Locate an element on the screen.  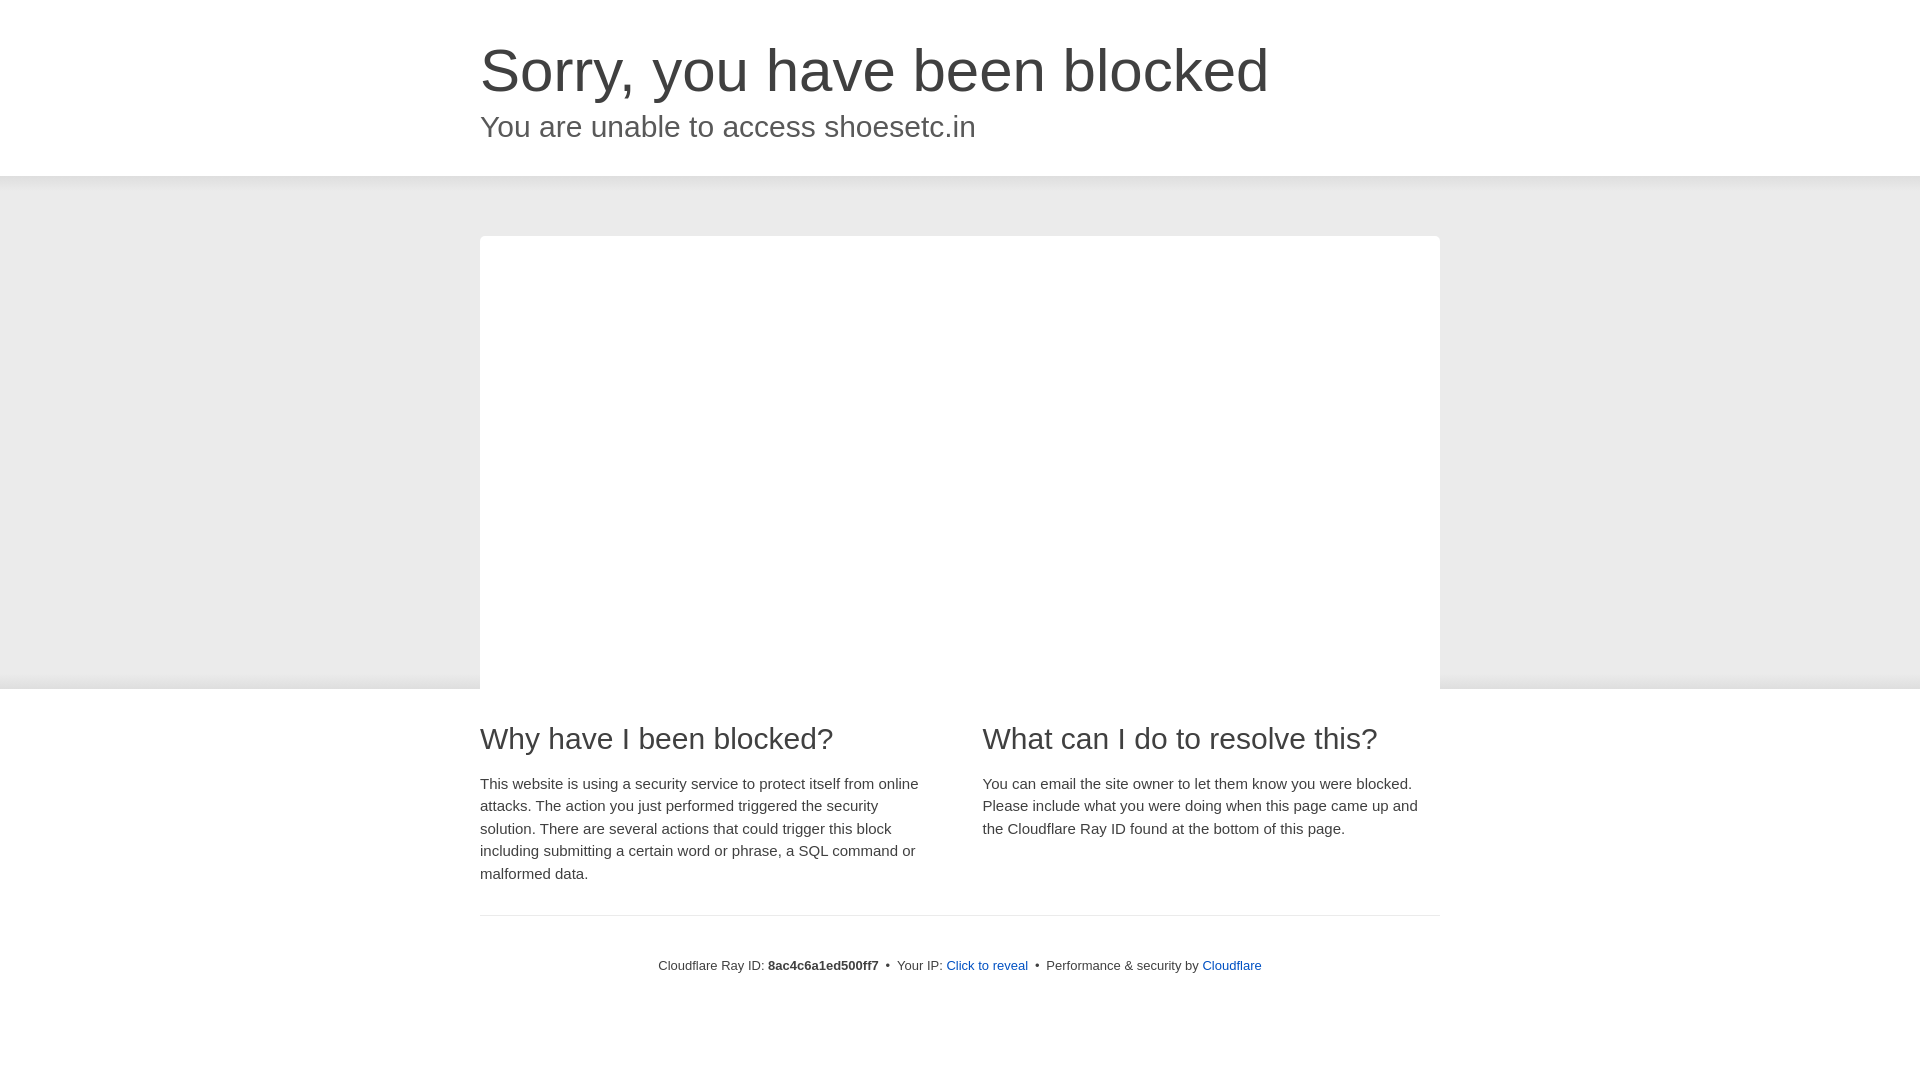
Click to reveal is located at coordinates (986, 966).